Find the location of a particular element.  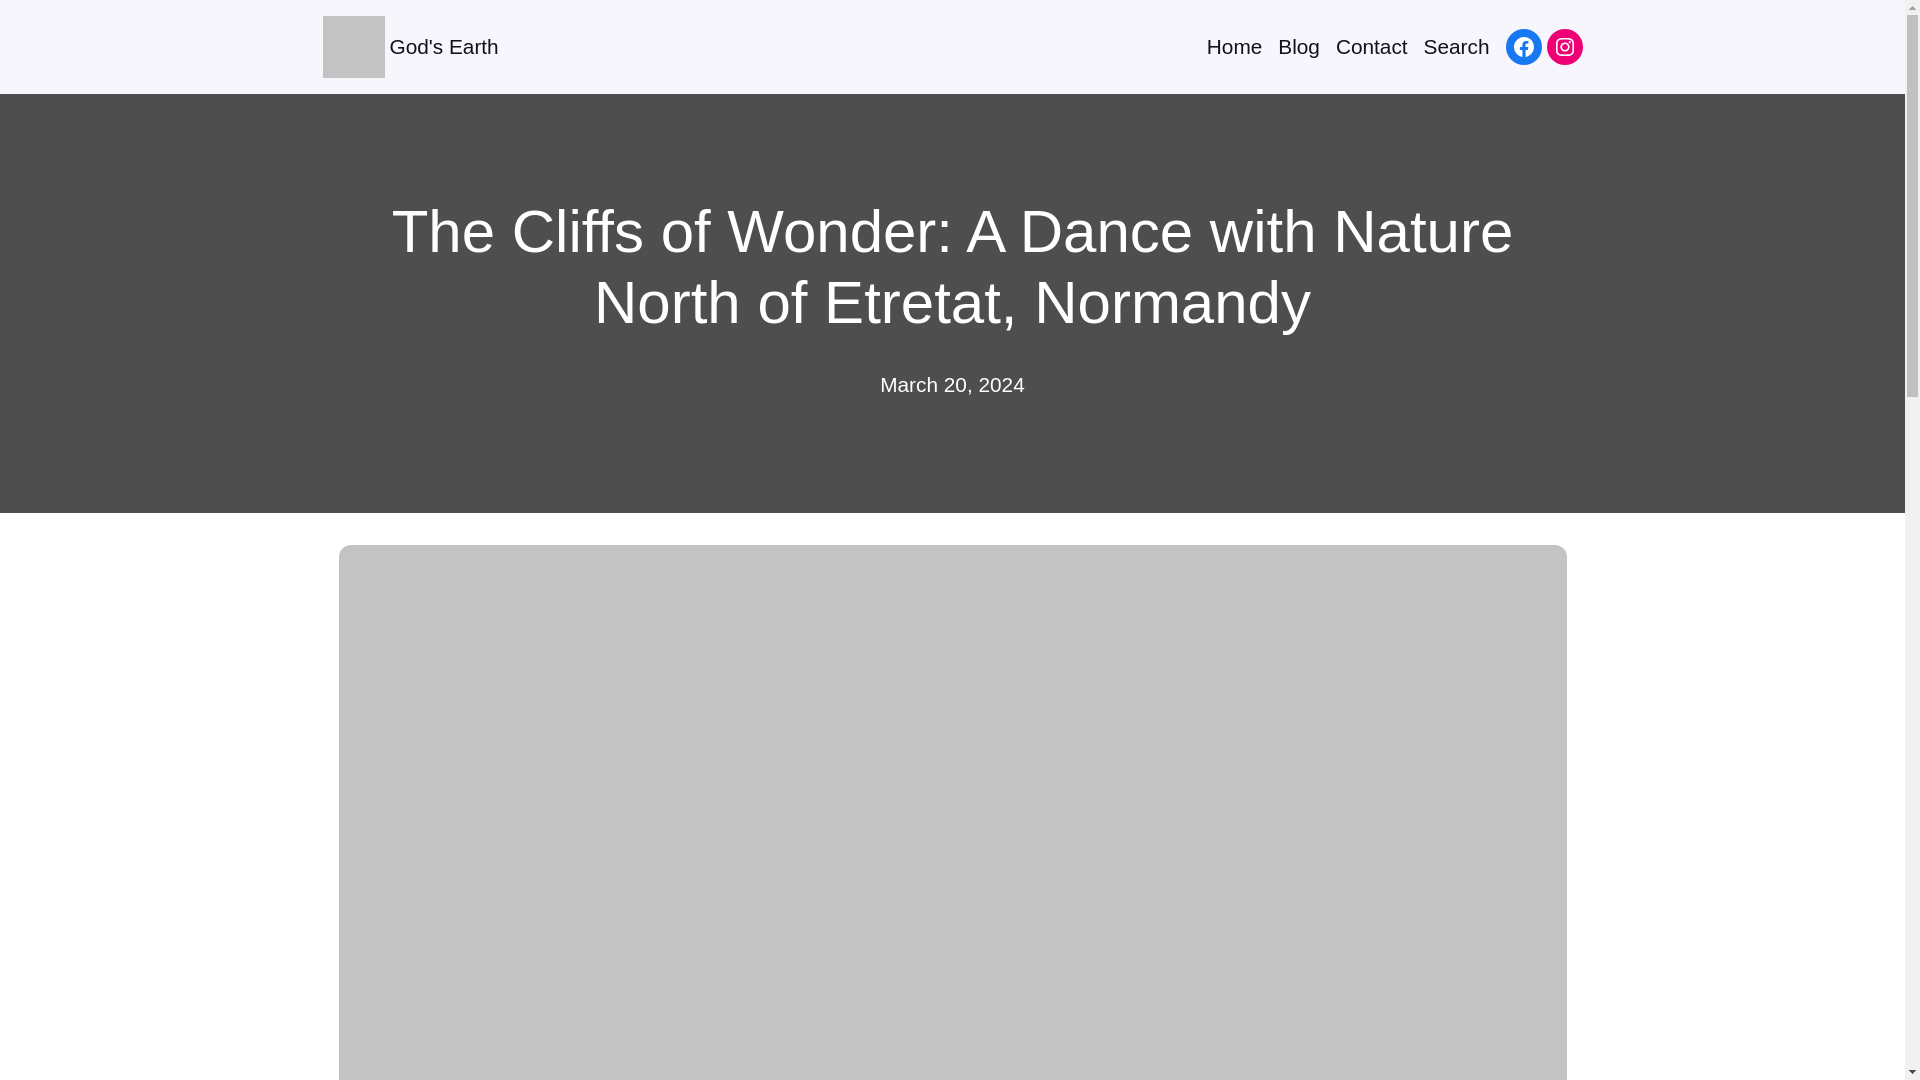

Contact is located at coordinates (1372, 46).